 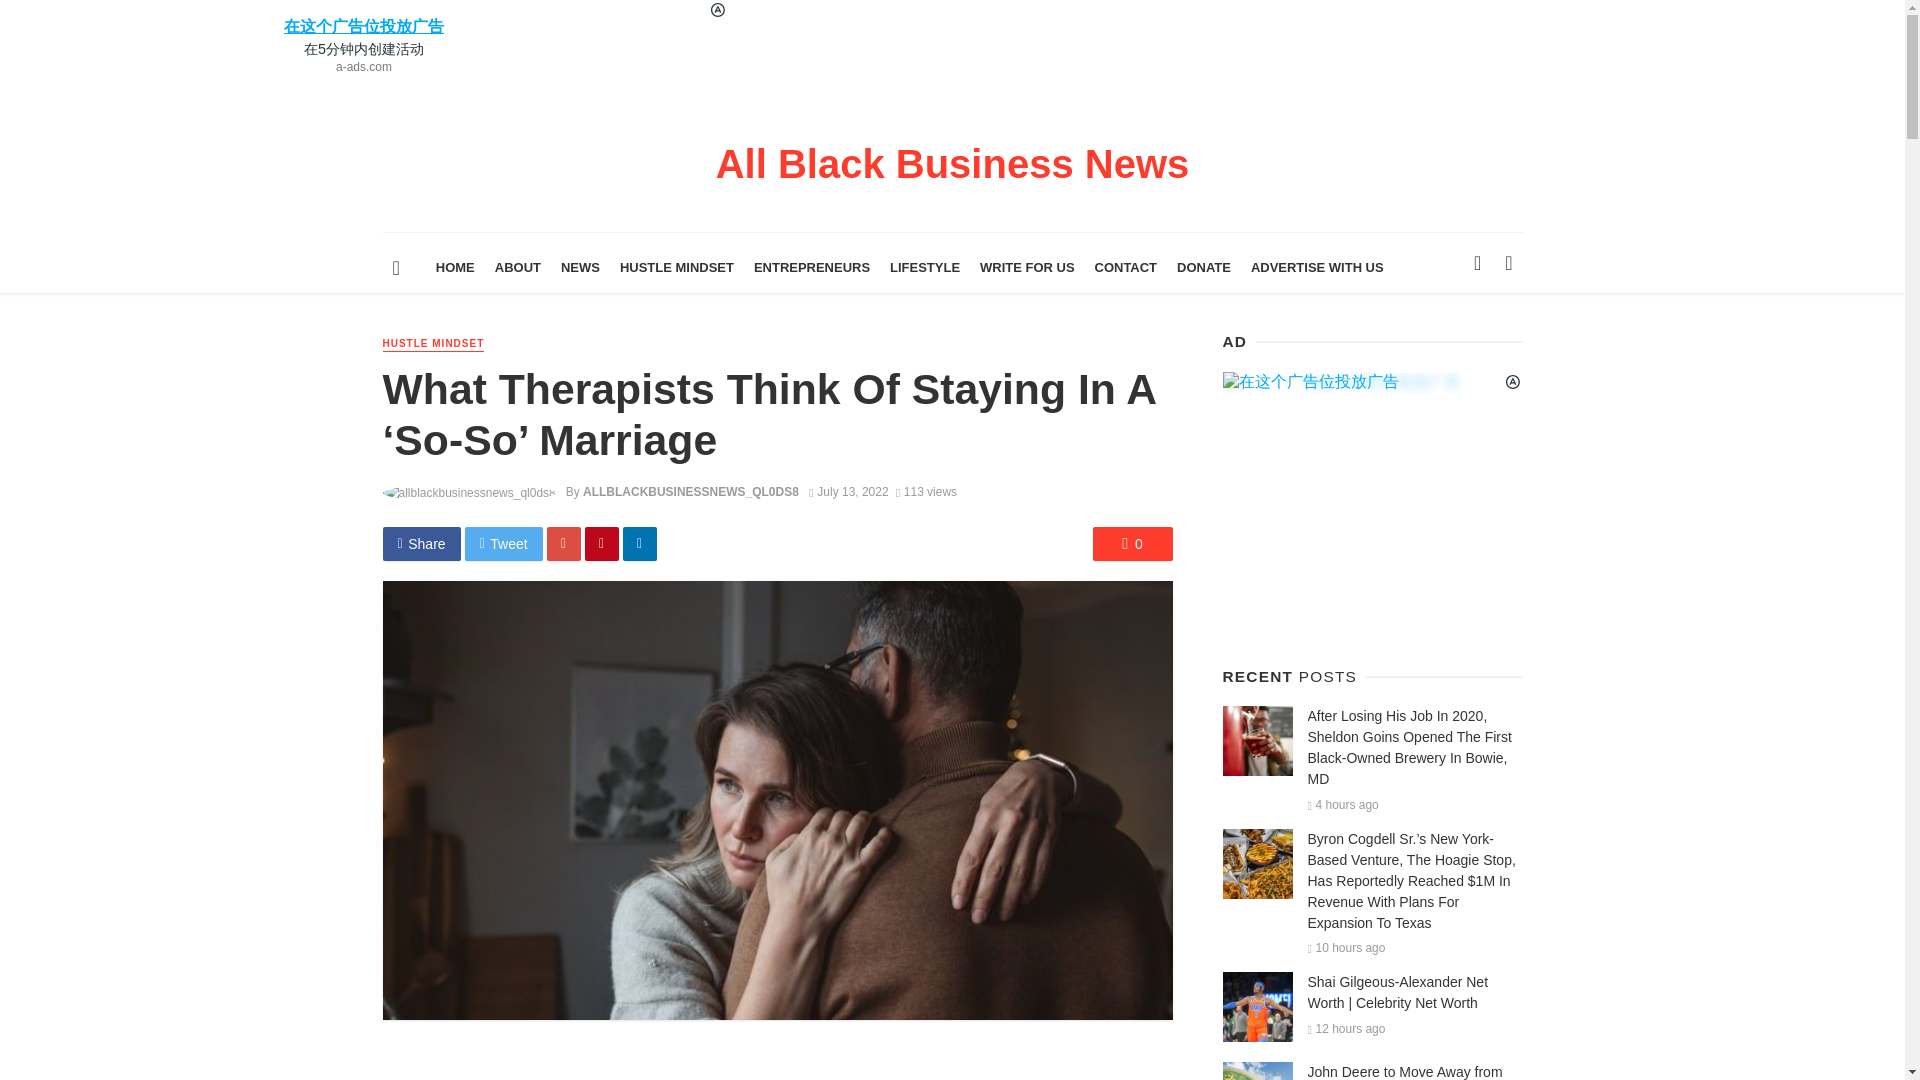 I want to click on LIFESTYLE, so click(x=924, y=268).